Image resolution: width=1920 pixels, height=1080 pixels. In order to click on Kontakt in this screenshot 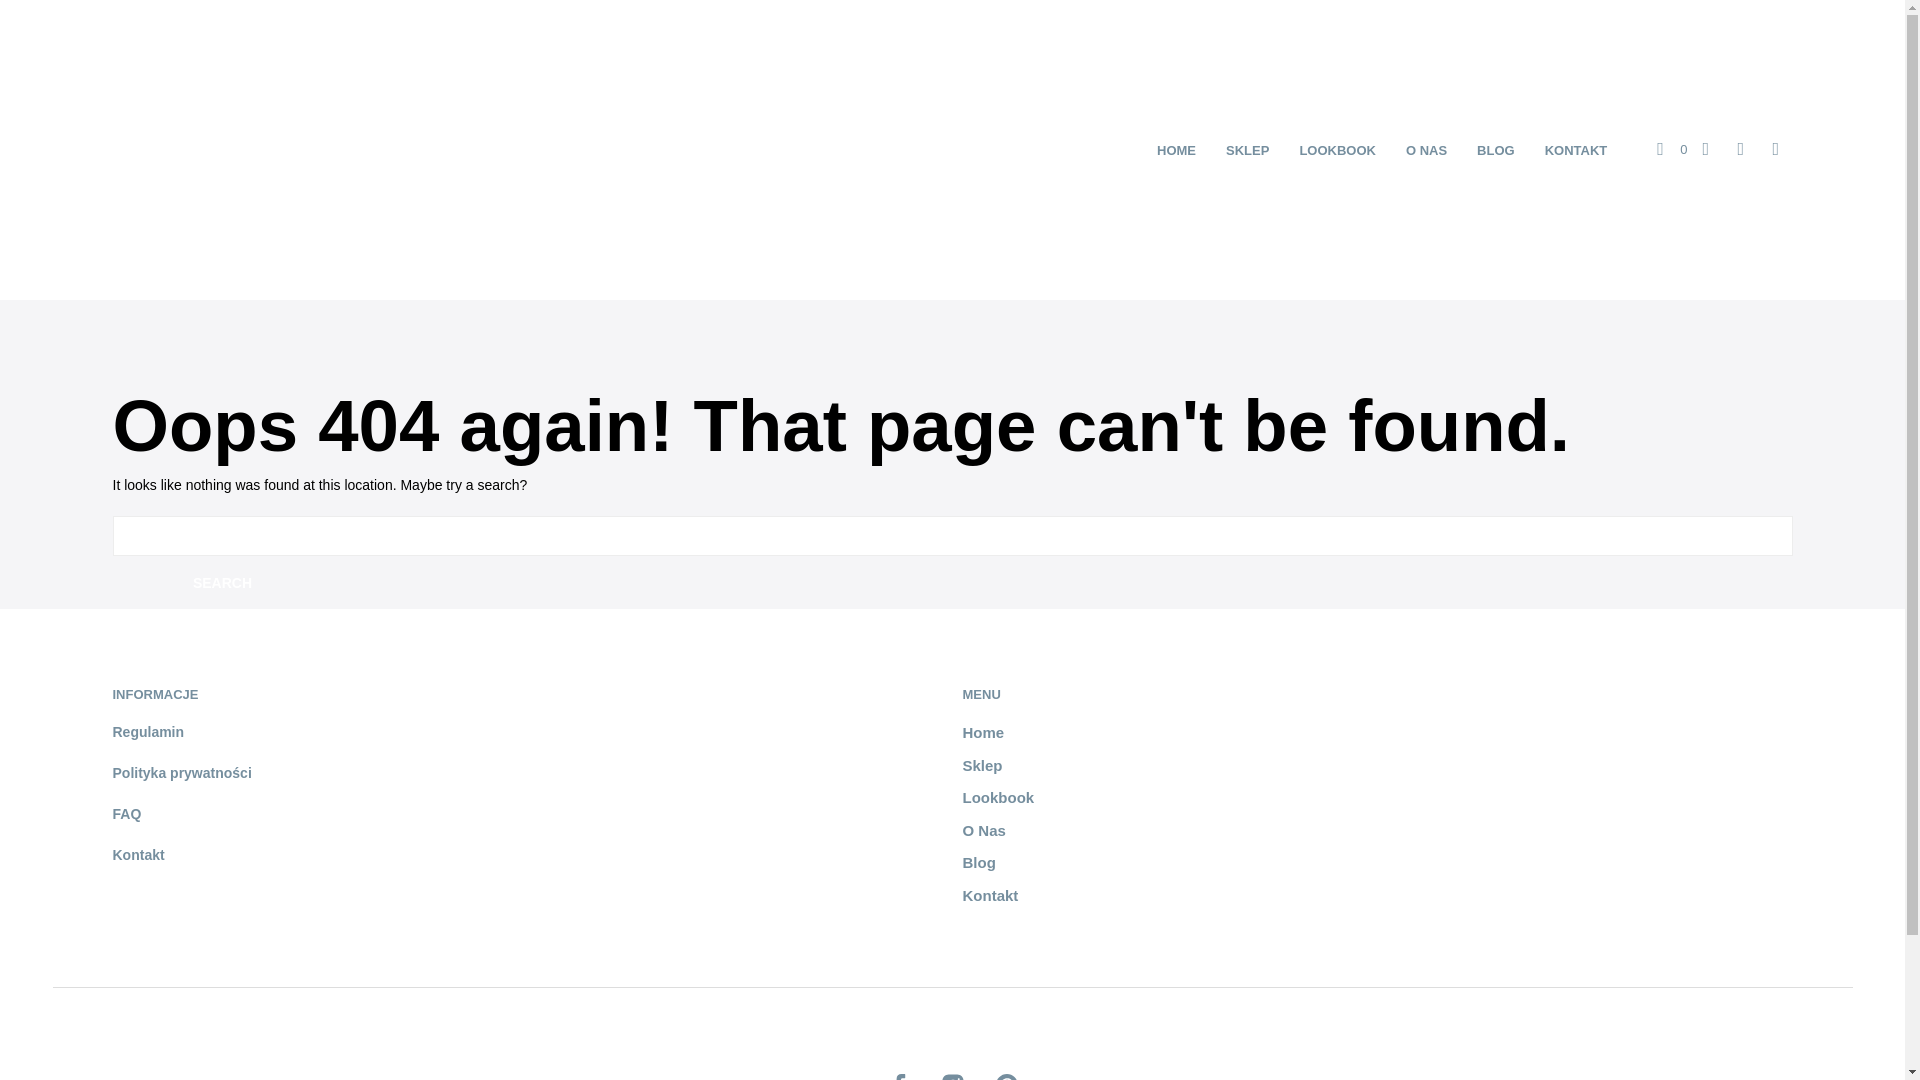, I will do `click(989, 894)`.